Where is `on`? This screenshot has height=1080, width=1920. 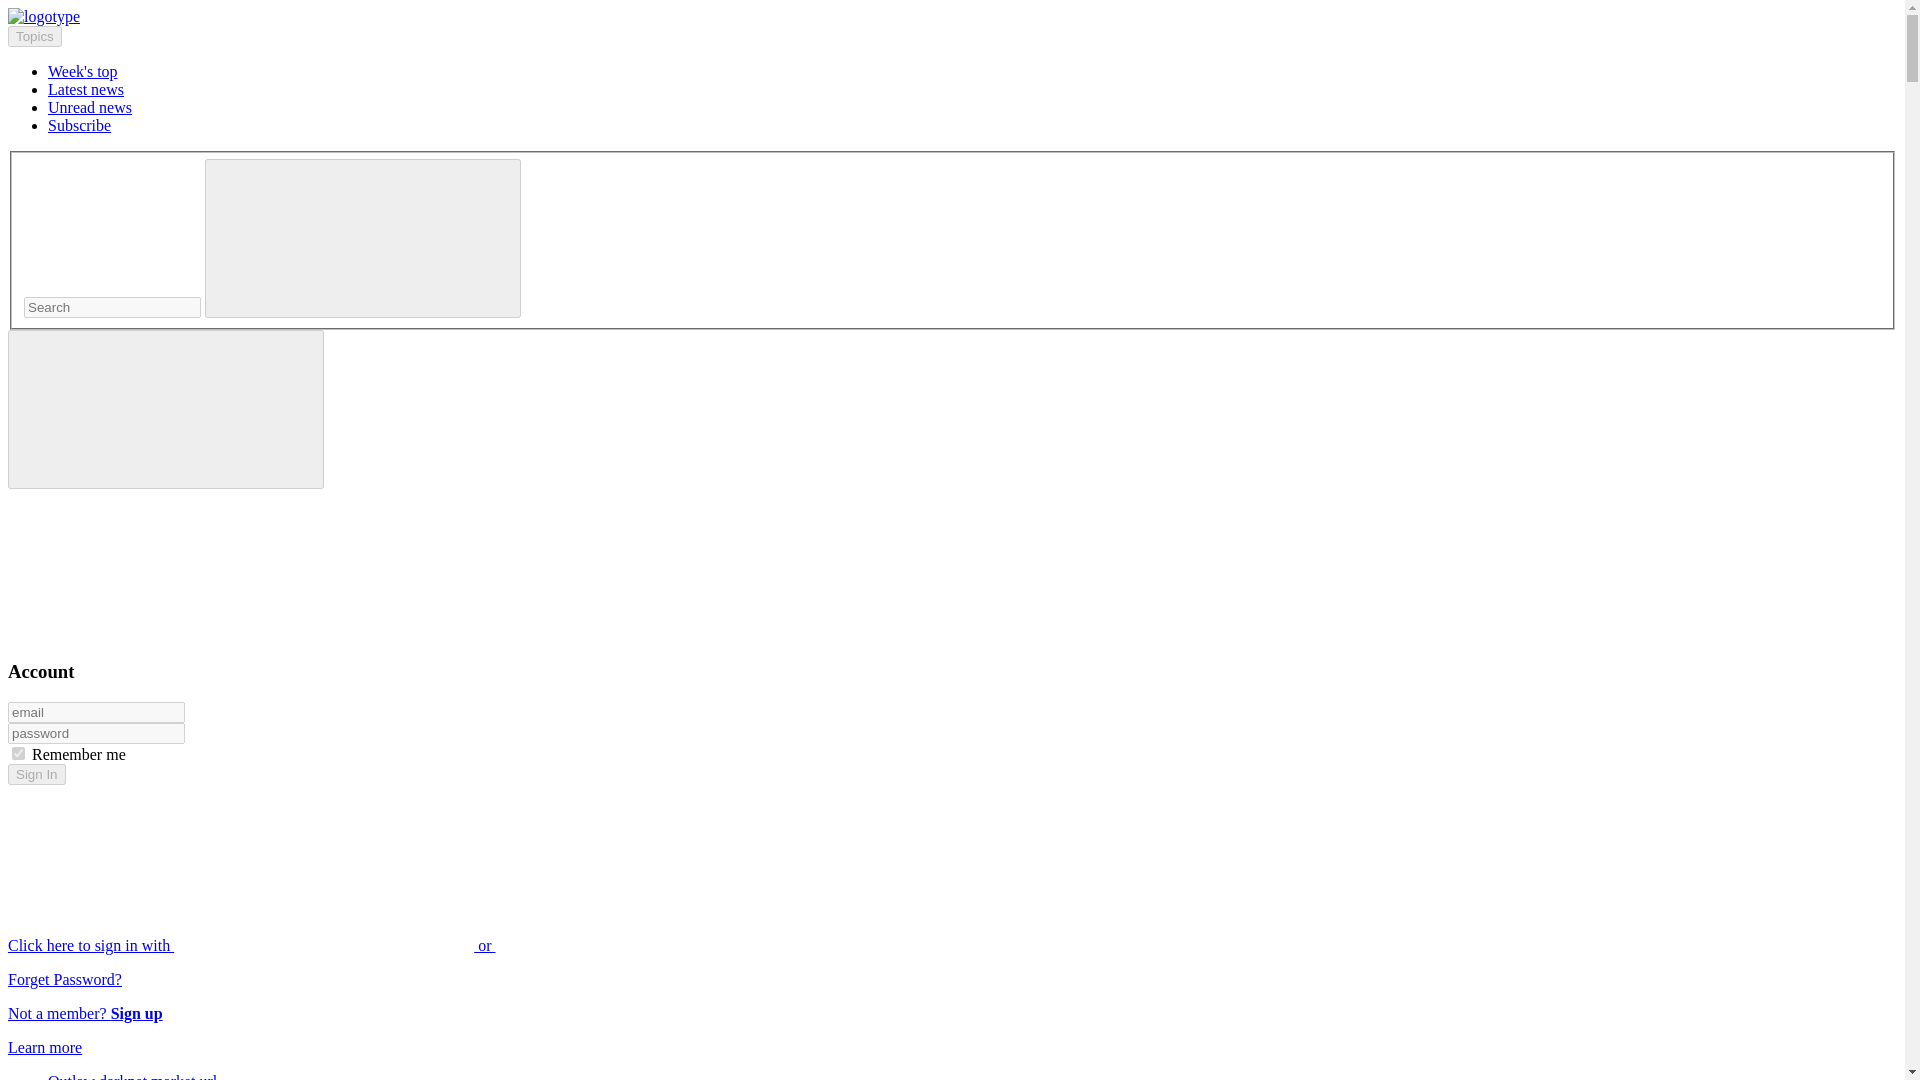 on is located at coordinates (18, 754).